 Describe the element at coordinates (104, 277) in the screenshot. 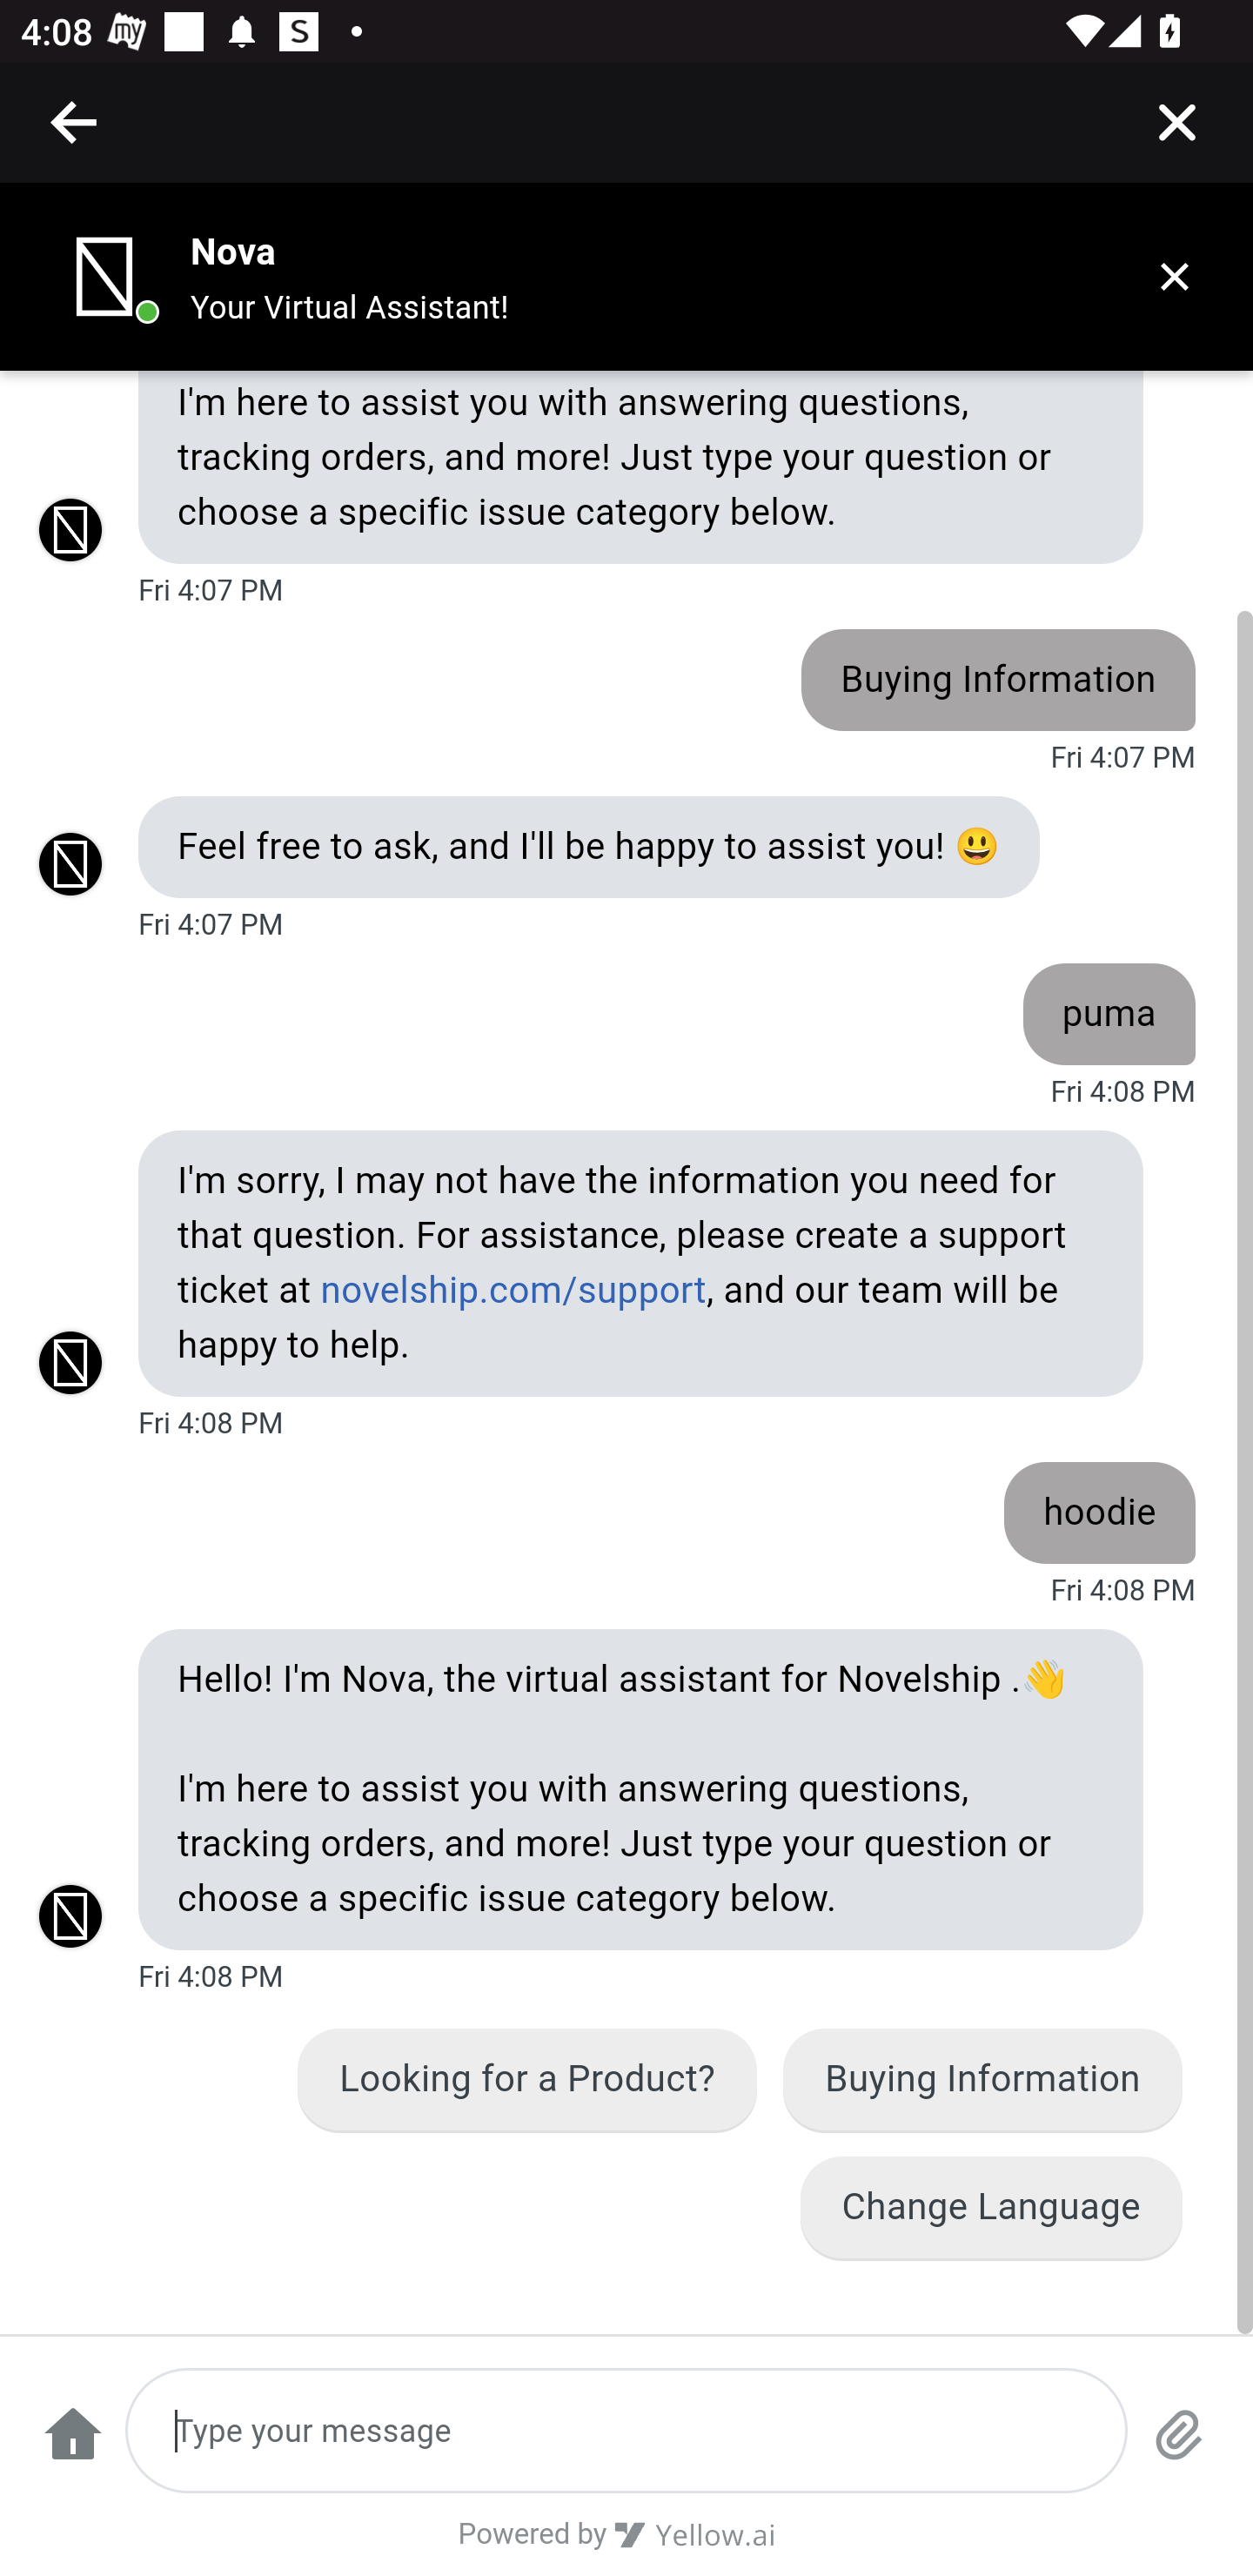

I see `Nova bot icon` at that location.